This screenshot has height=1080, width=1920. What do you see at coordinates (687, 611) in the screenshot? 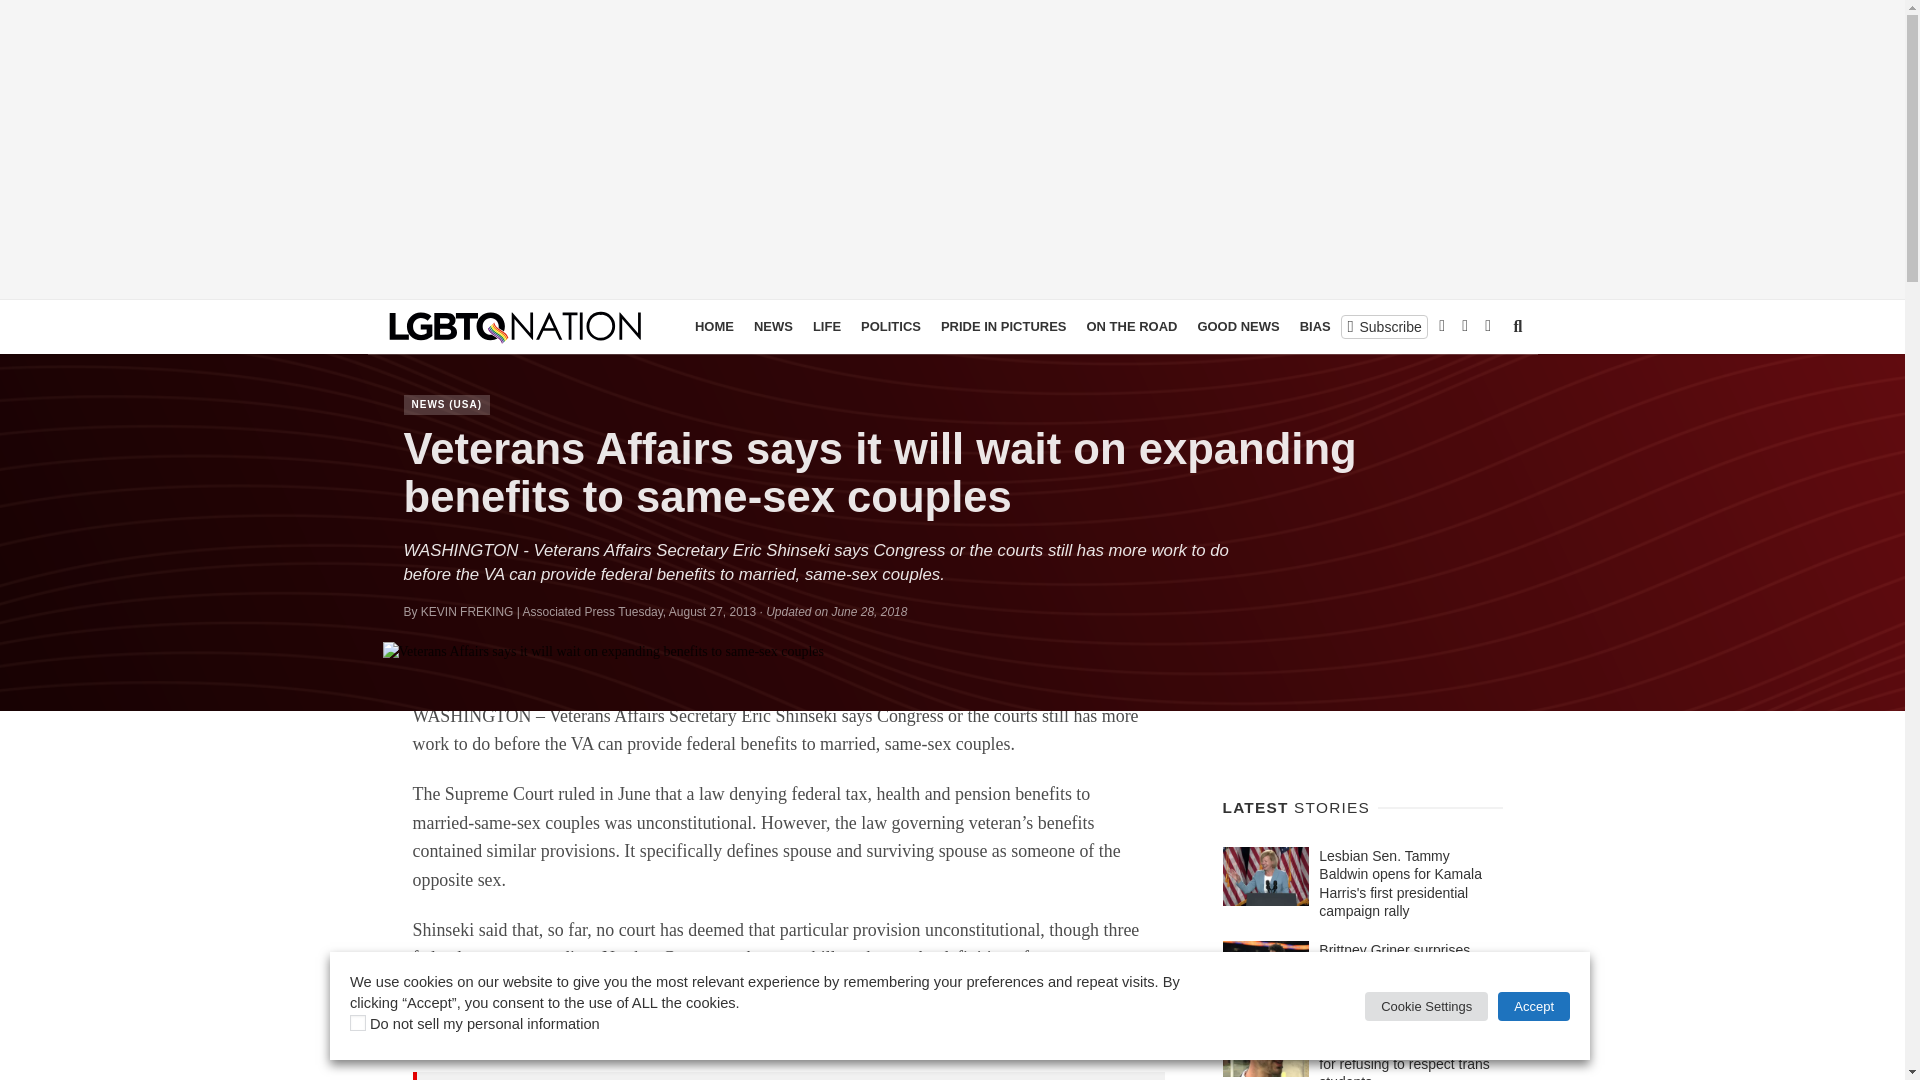
I see `Tuesday, August 27, 2013 pm31 14:00:09` at bounding box center [687, 611].